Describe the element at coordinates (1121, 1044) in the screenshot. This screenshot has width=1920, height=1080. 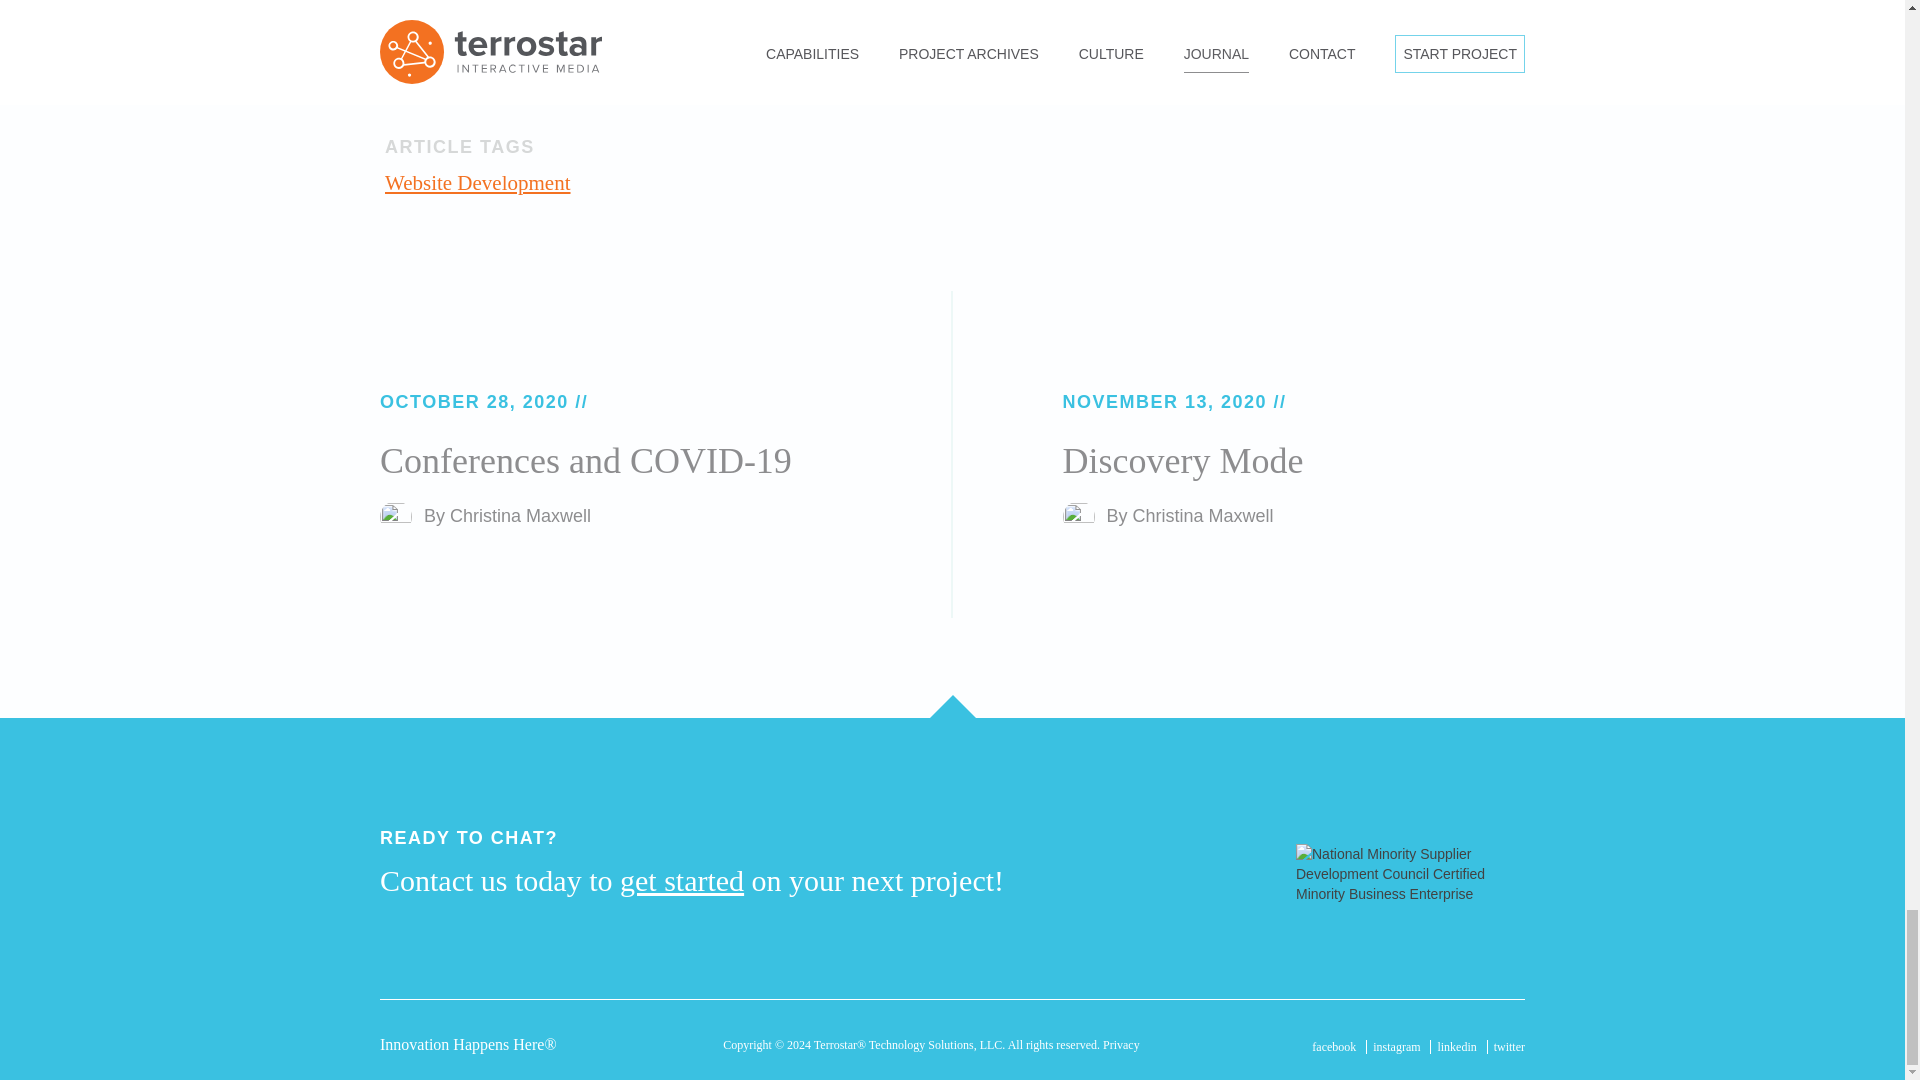
I see `Privacy` at that location.